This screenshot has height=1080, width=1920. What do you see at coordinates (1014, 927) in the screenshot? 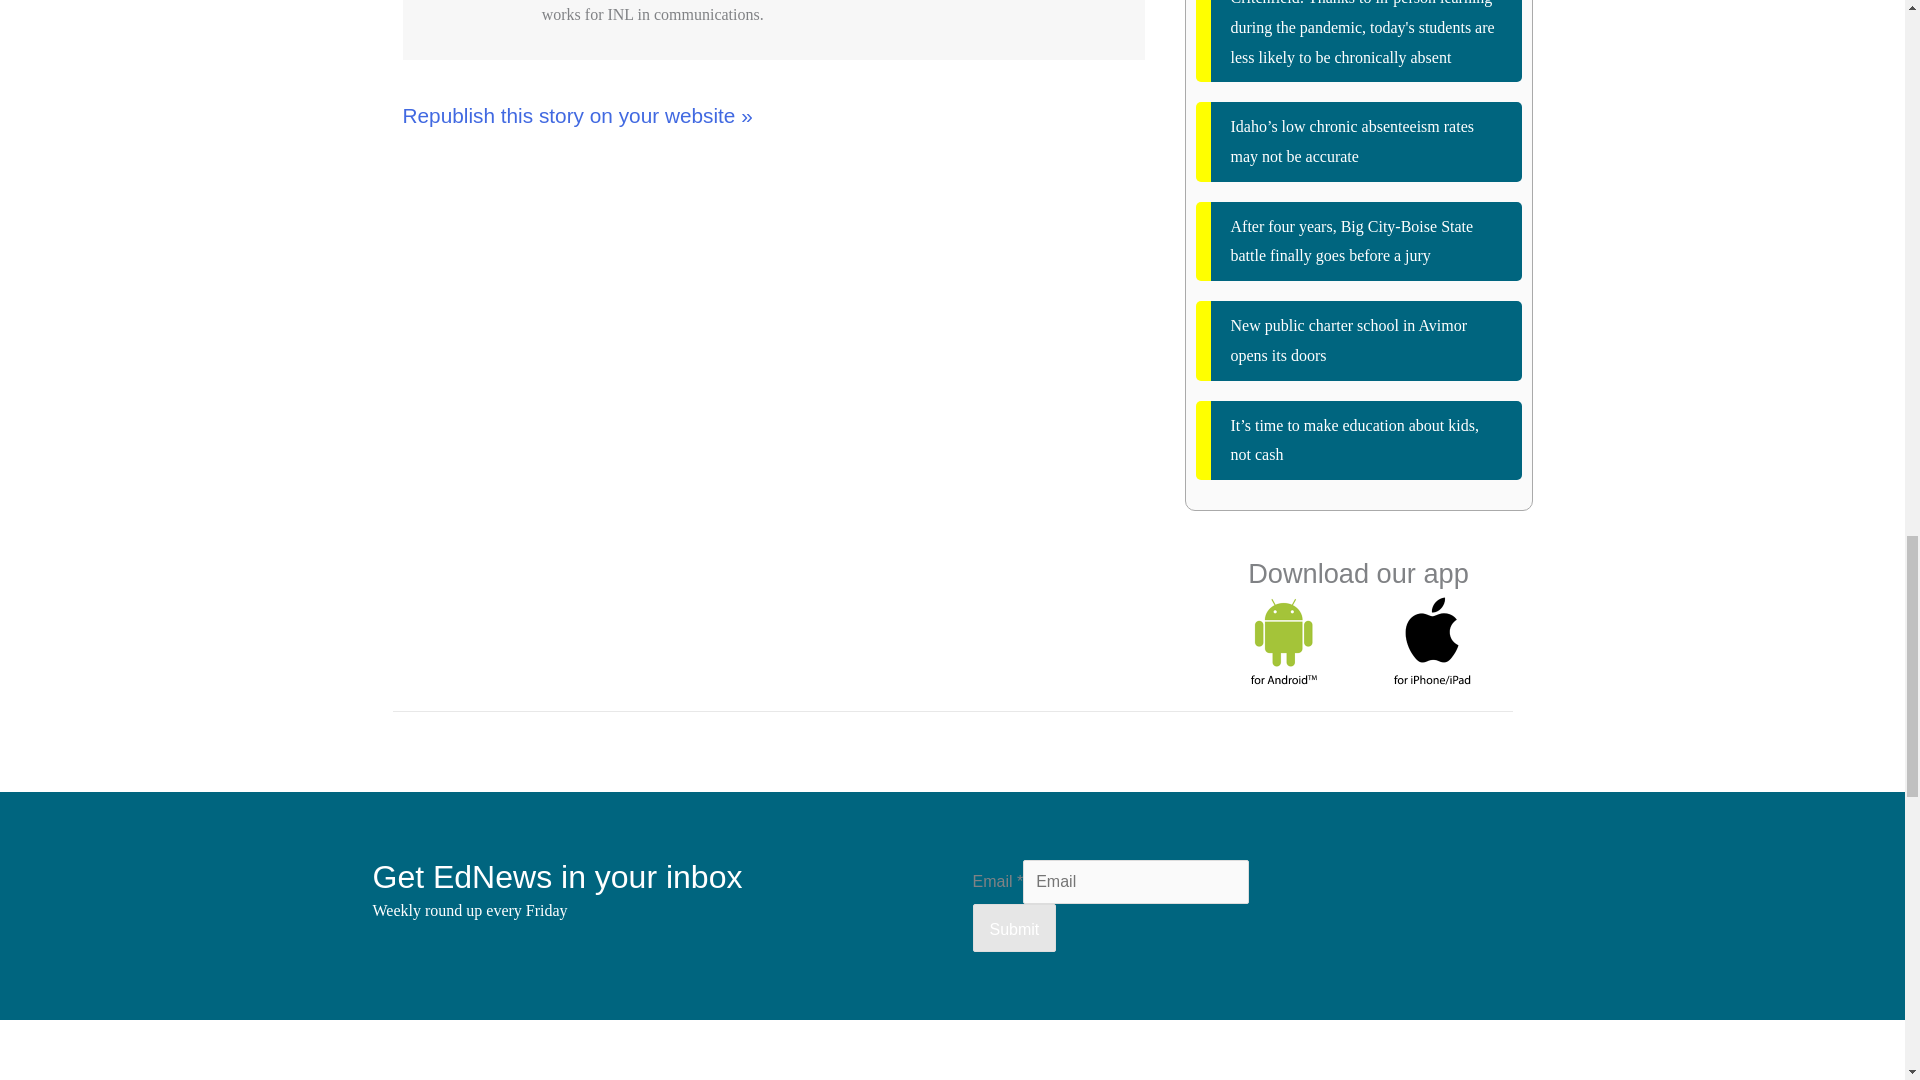
I see `Submit` at bounding box center [1014, 927].